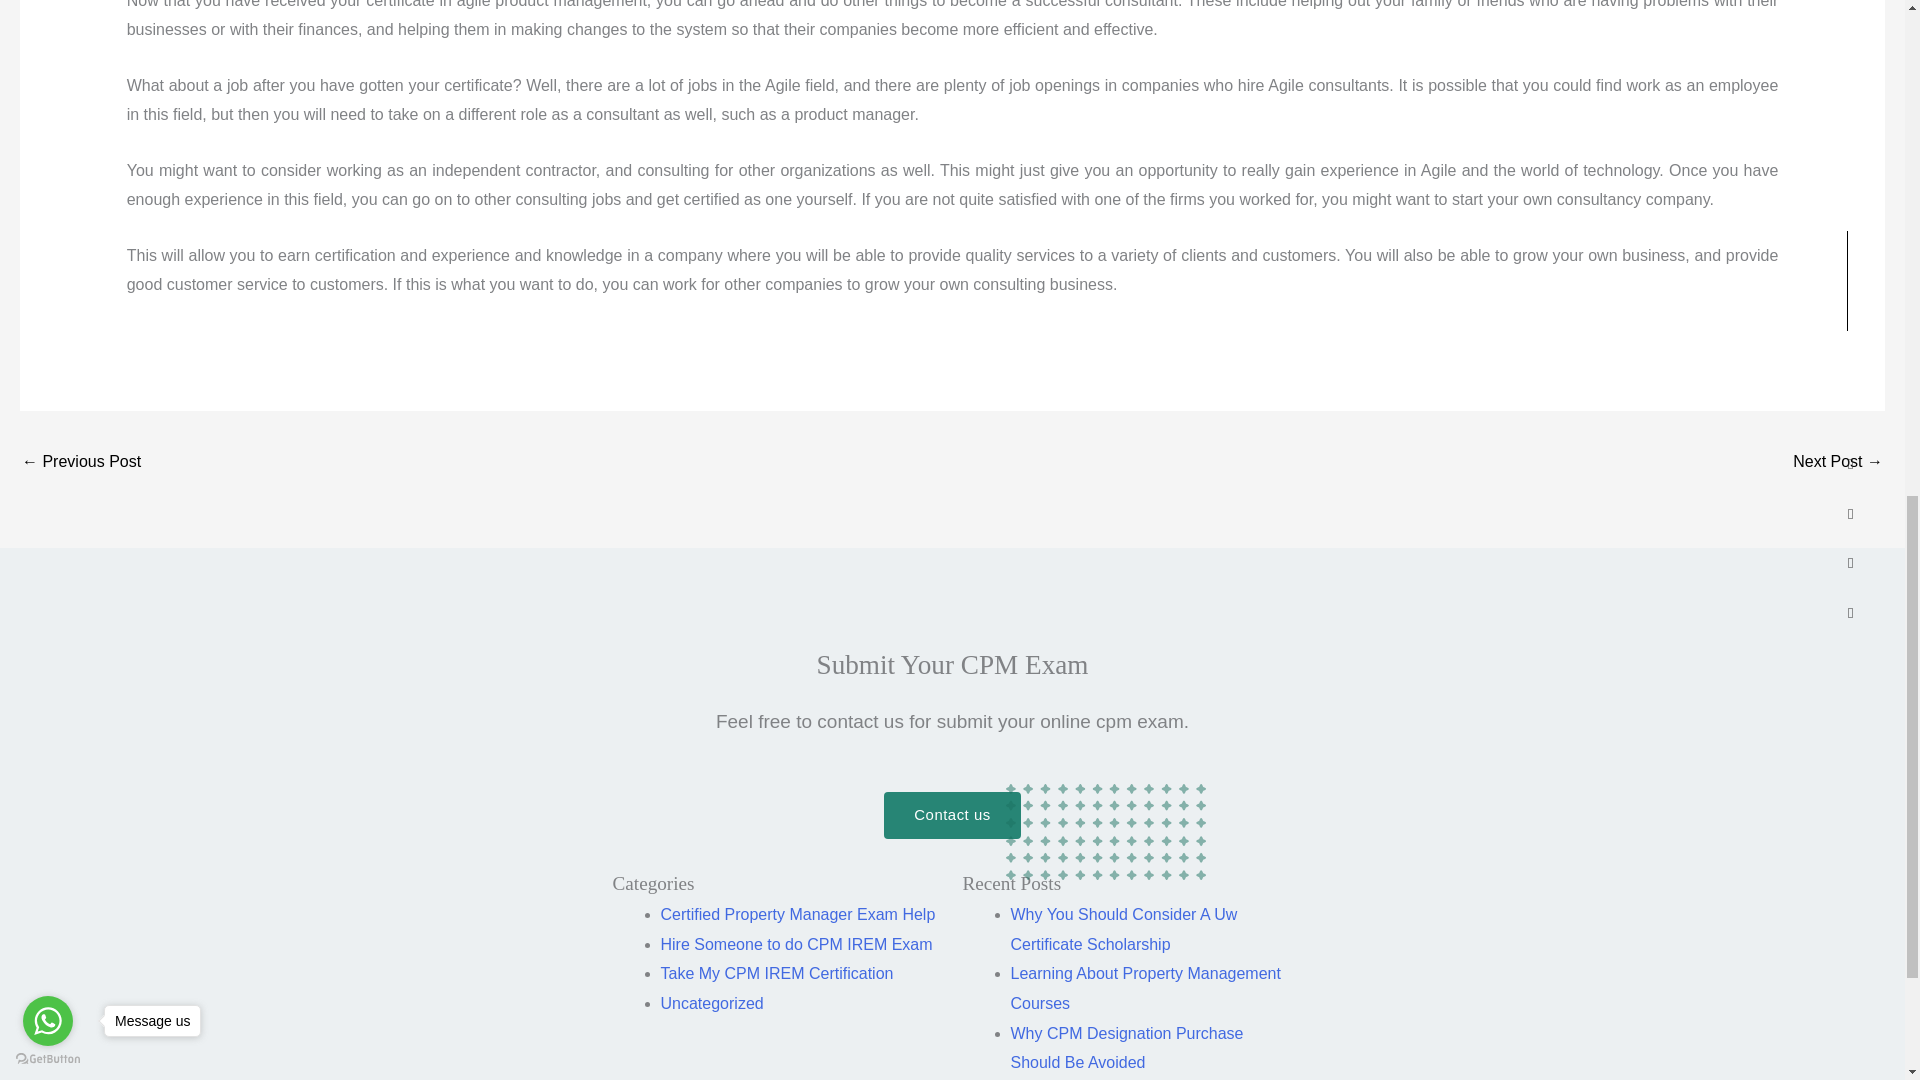  Describe the element at coordinates (951, 815) in the screenshot. I see `Contact us` at that location.